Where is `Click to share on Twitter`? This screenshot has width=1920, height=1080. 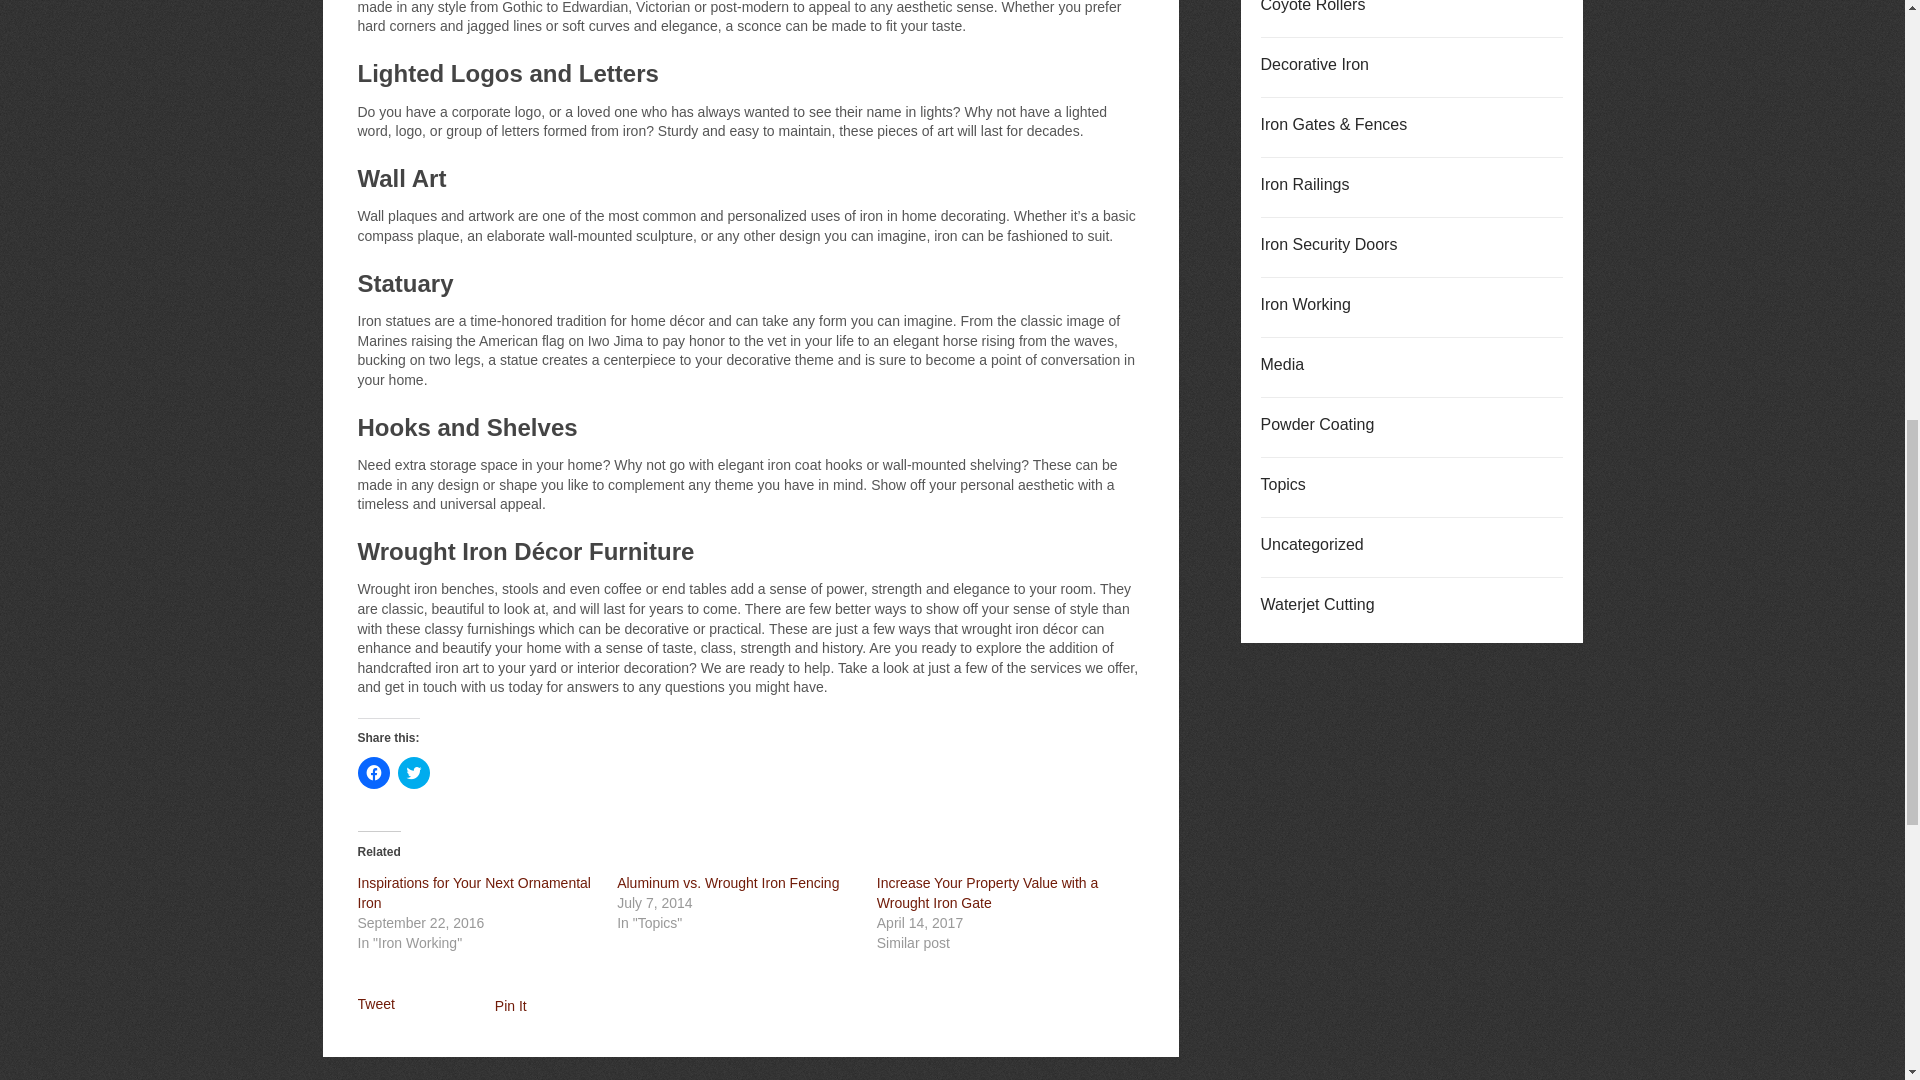 Click to share on Twitter is located at coordinates (414, 773).